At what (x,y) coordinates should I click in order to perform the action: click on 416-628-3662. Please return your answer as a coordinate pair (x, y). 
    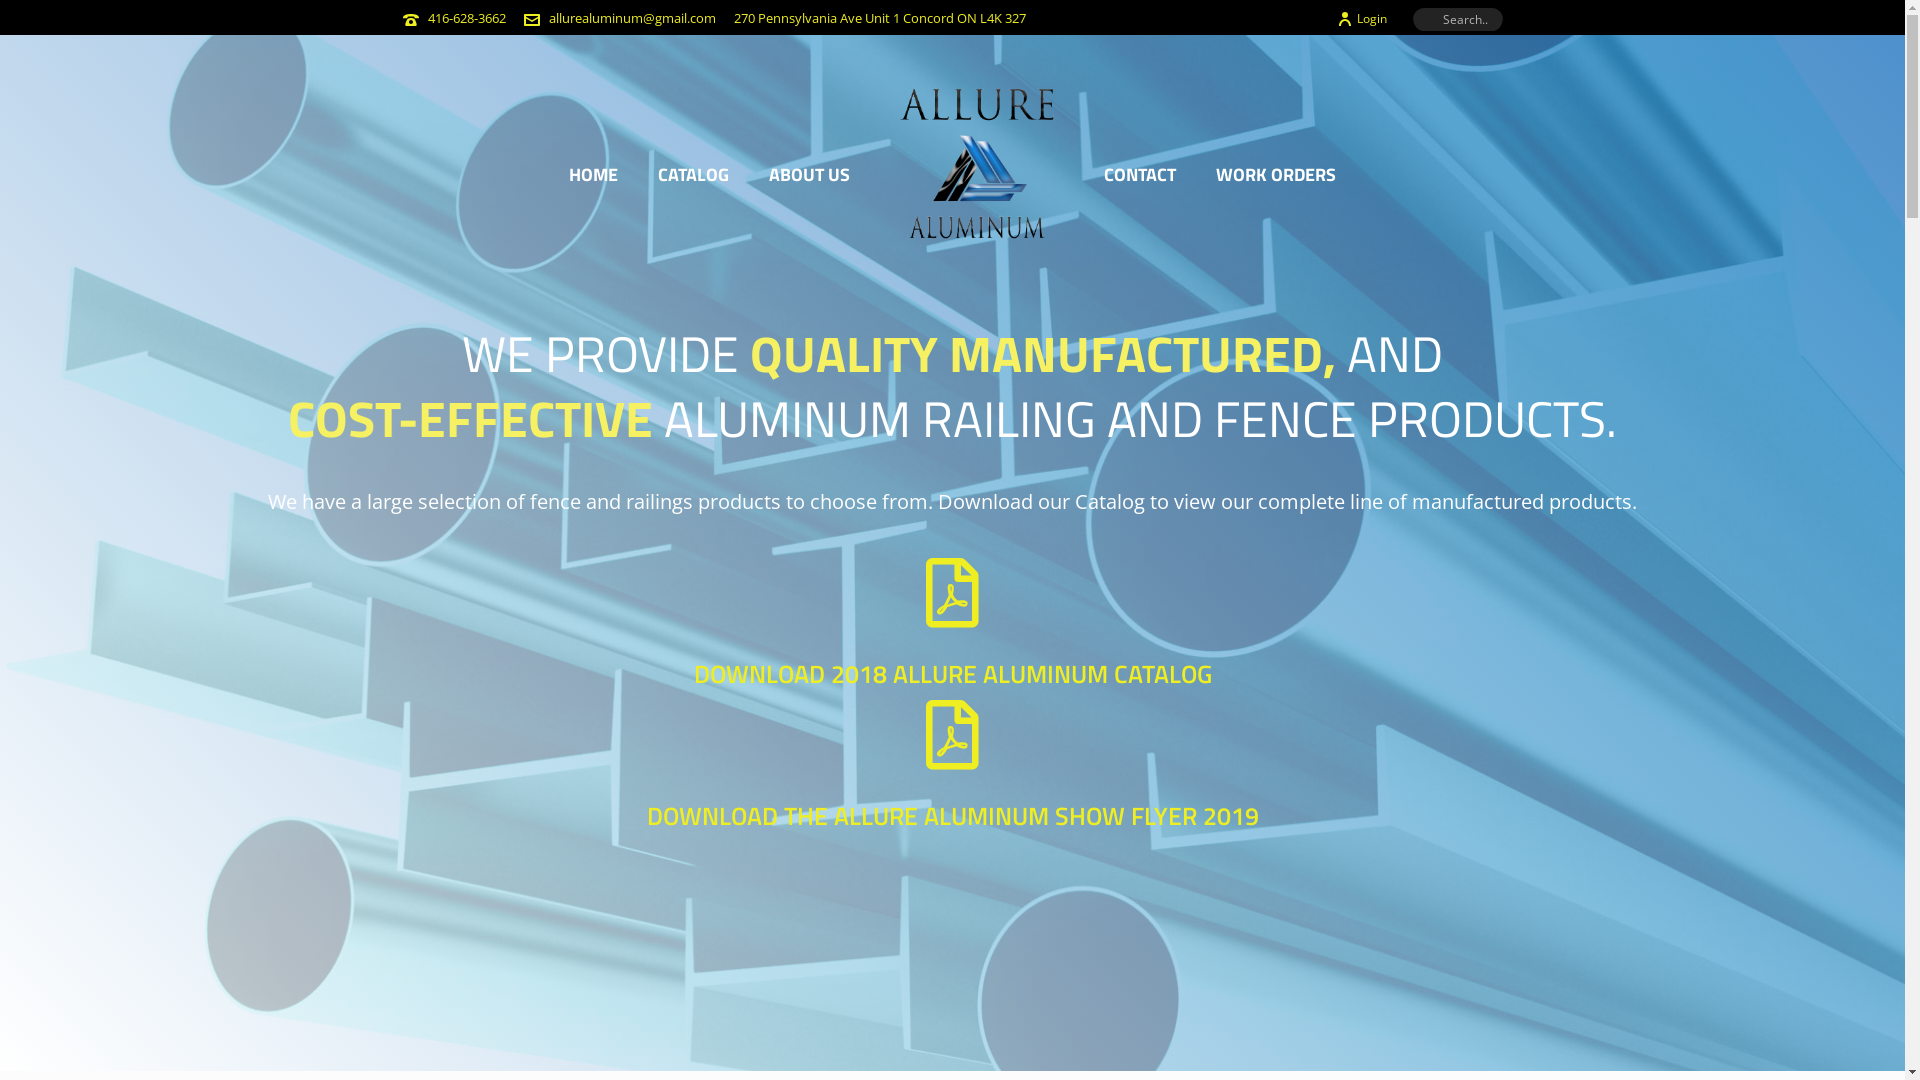
    Looking at the image, I should click on (467, 18).